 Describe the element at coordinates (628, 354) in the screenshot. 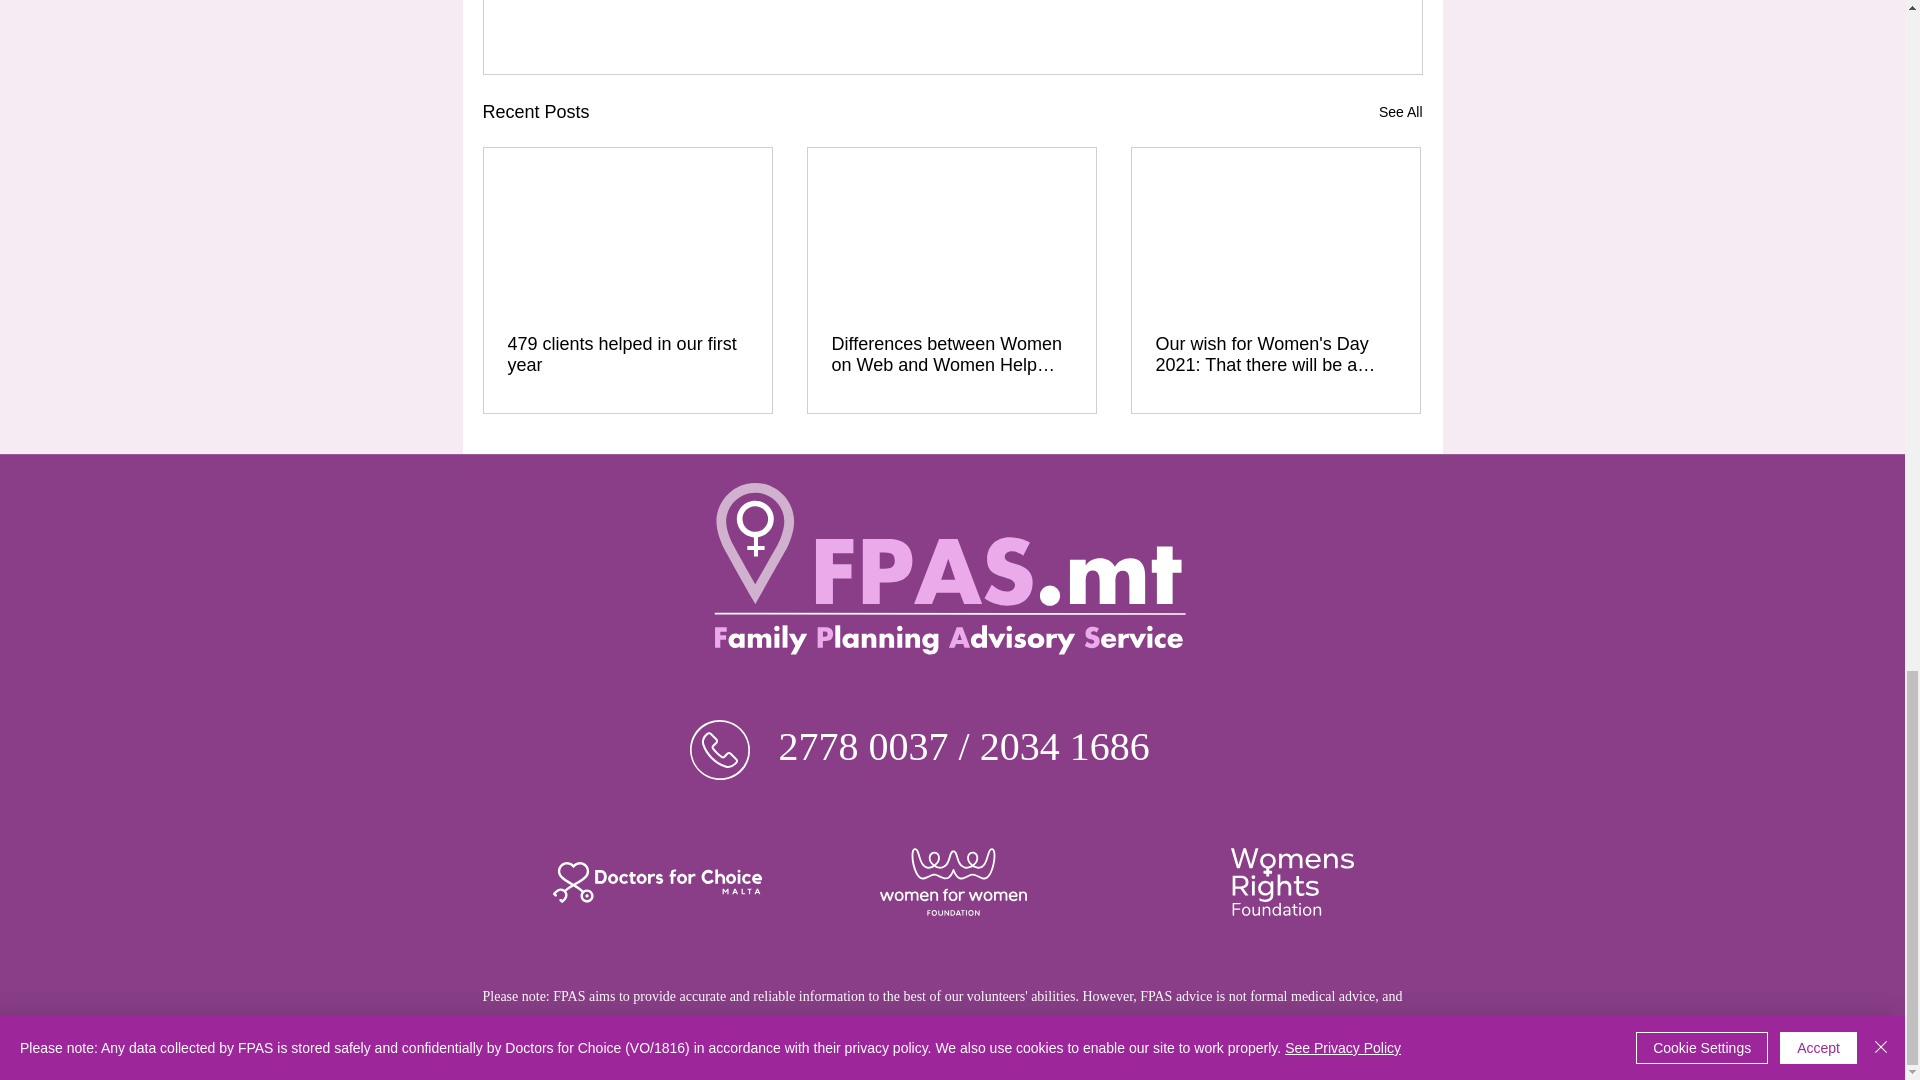

I see `479 clients helped in our first year` at that location.